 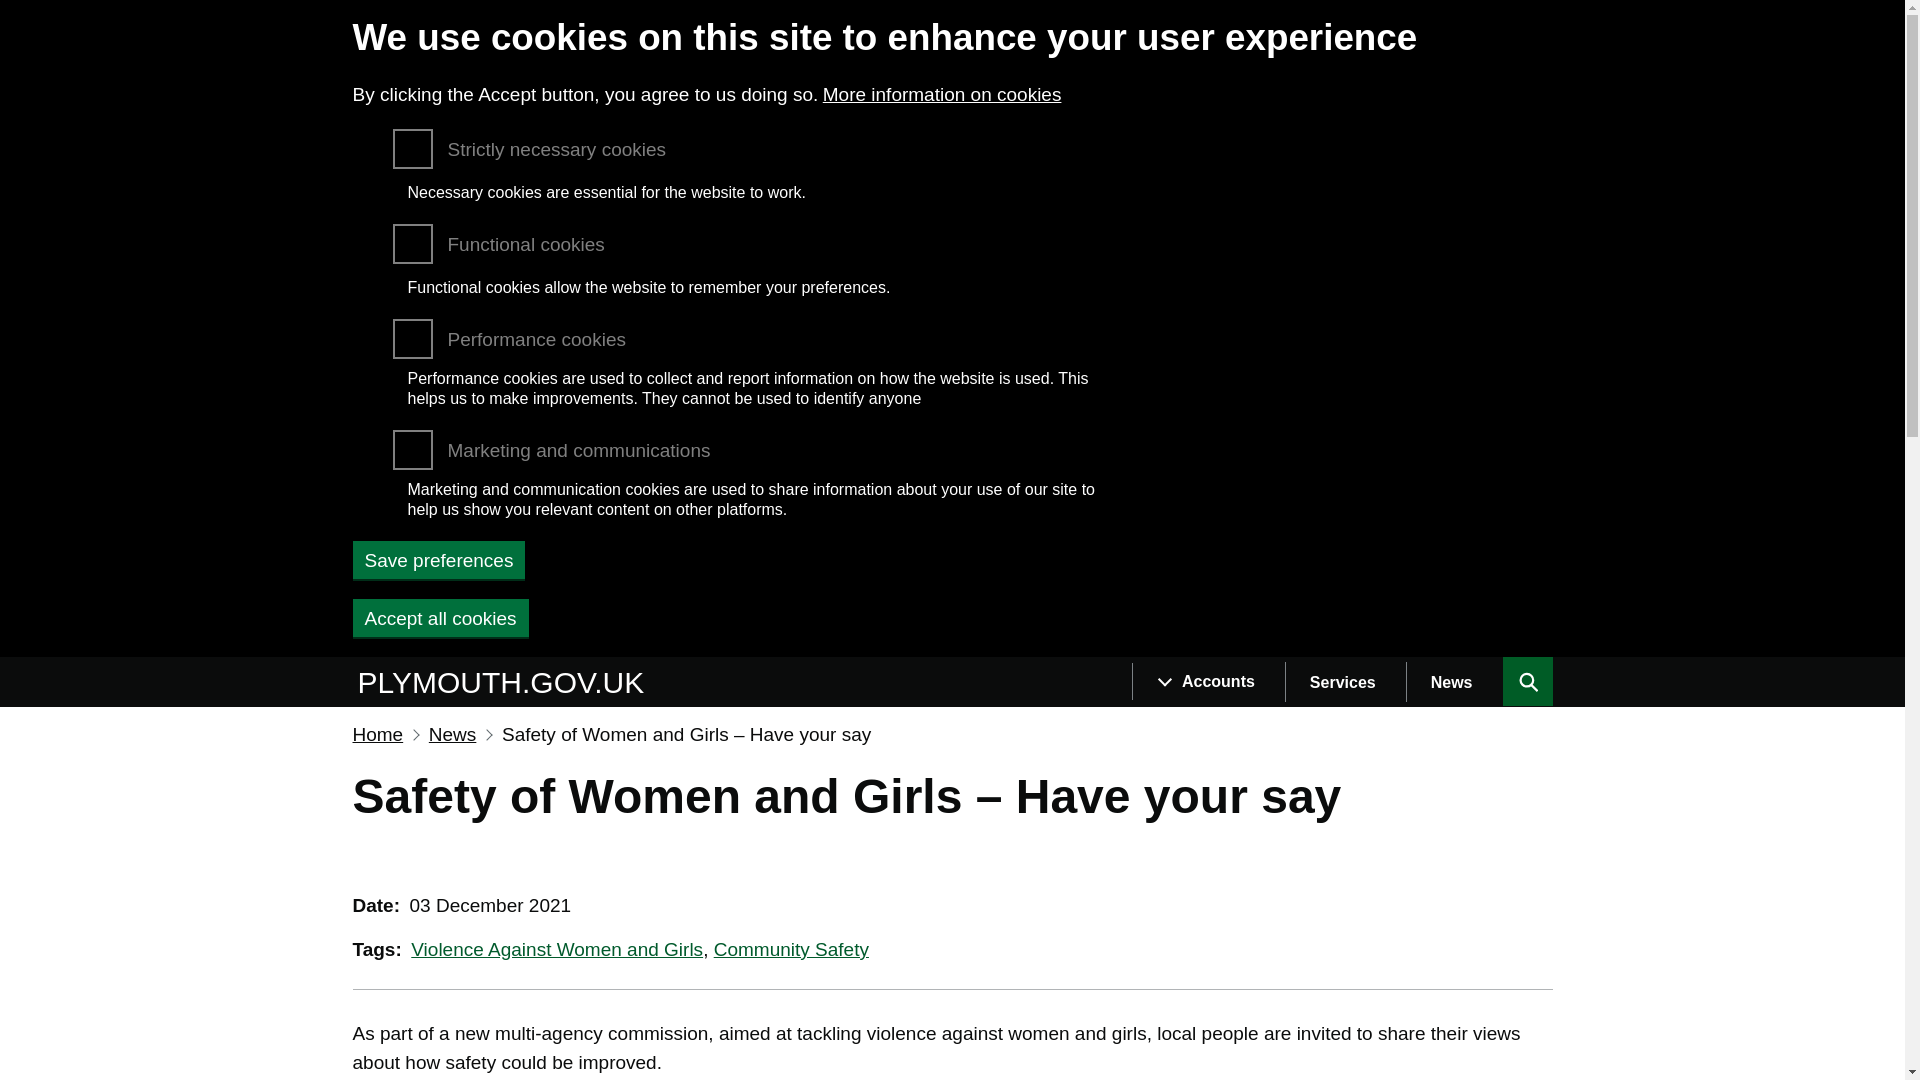 What do you see at coordinates (504, 683) in the screenshot?
I see `PLYMOUTH.GOV.UK` at bounding box center [504, 683].